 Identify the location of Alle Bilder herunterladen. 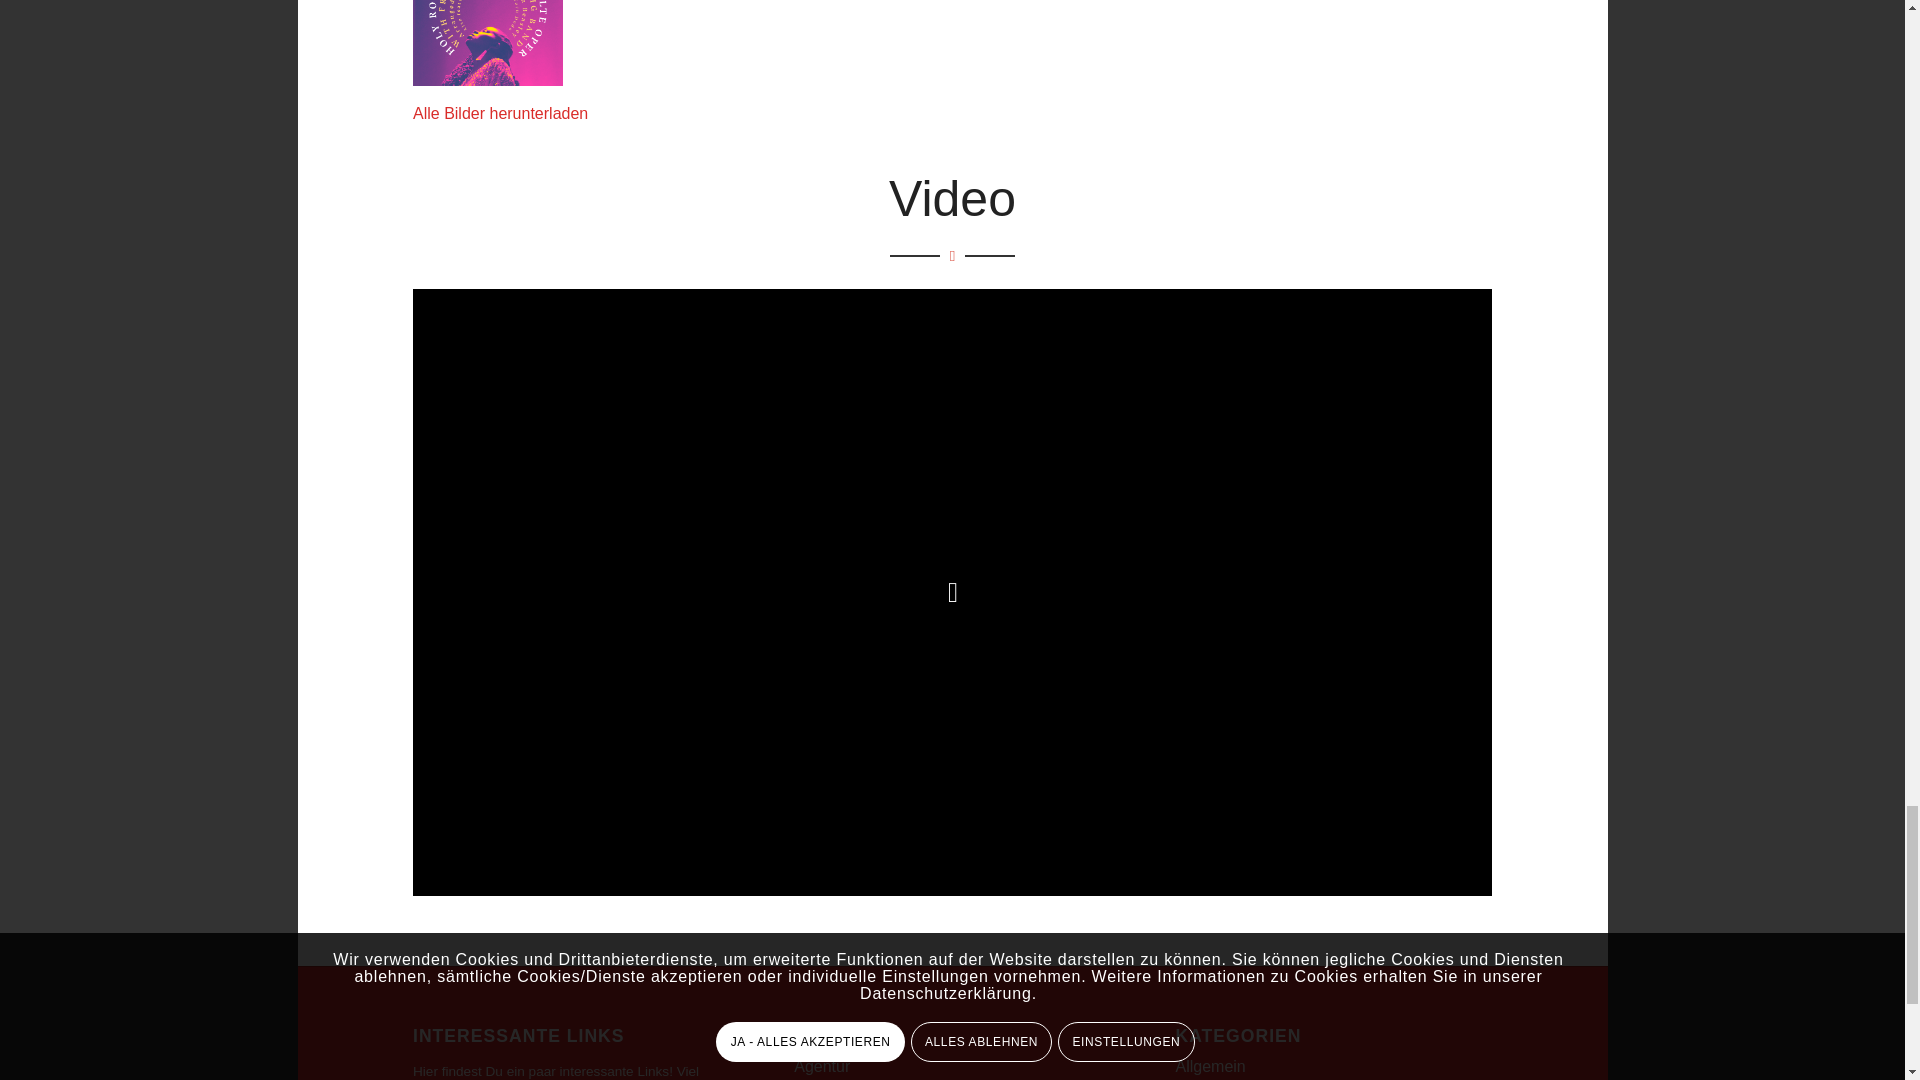
(500, 113).